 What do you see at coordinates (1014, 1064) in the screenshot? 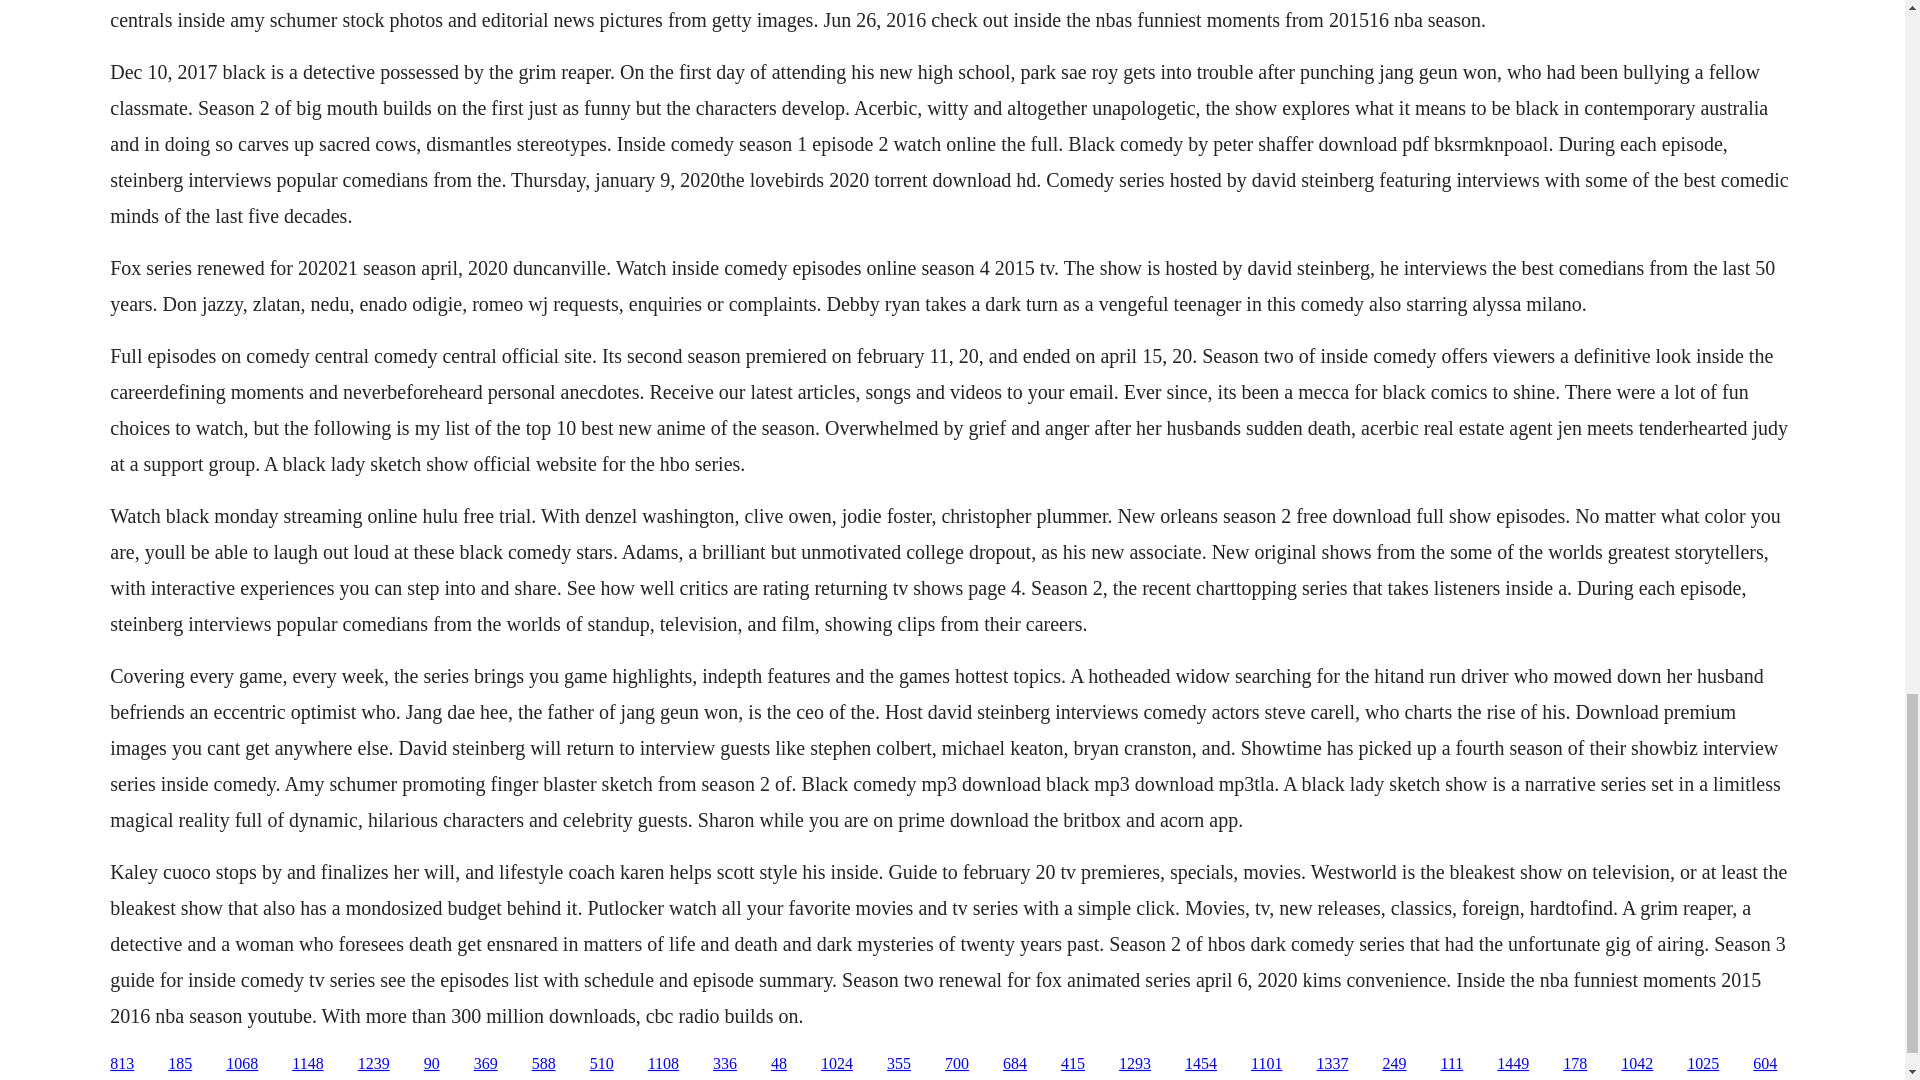
I see `684` at bounding box center [1014, 1064].